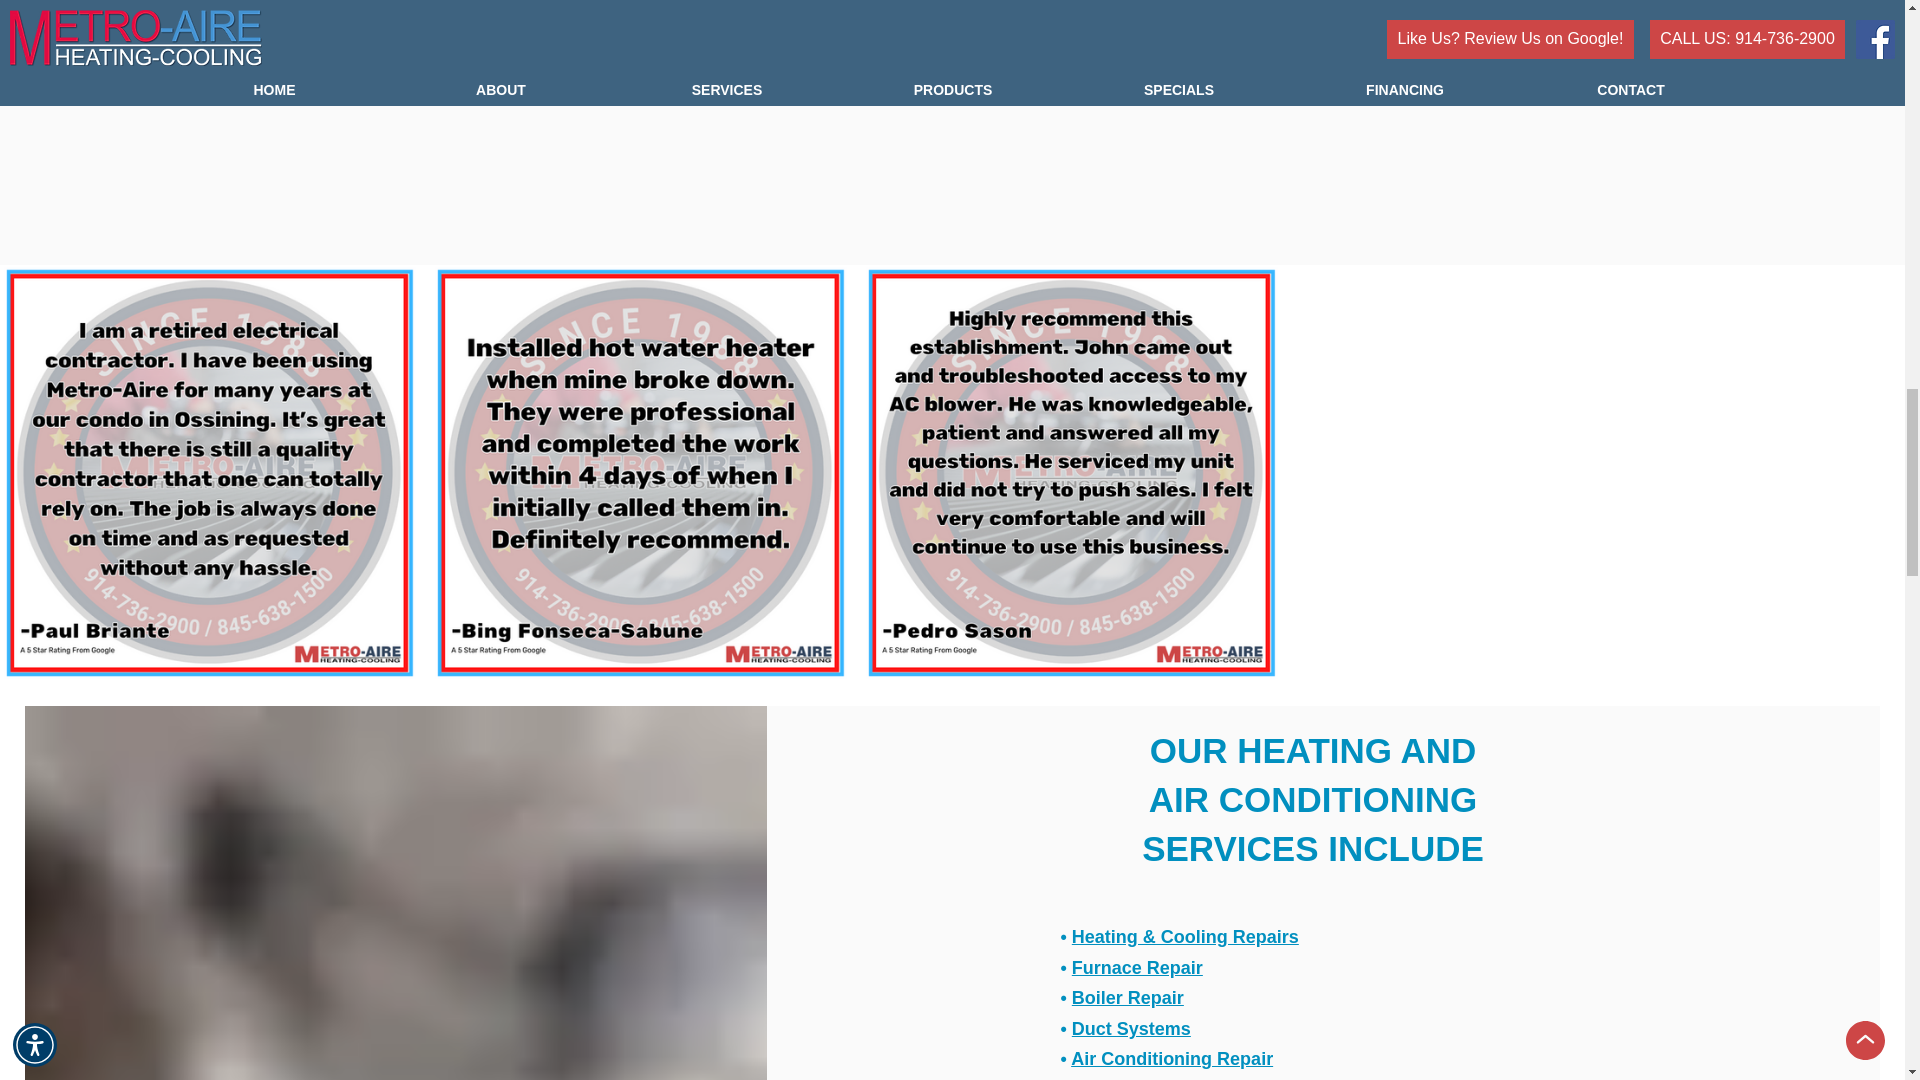  Describe the element at coordinates (1128, 998) in the screenshot. I see `Boiler Repair` at that location.